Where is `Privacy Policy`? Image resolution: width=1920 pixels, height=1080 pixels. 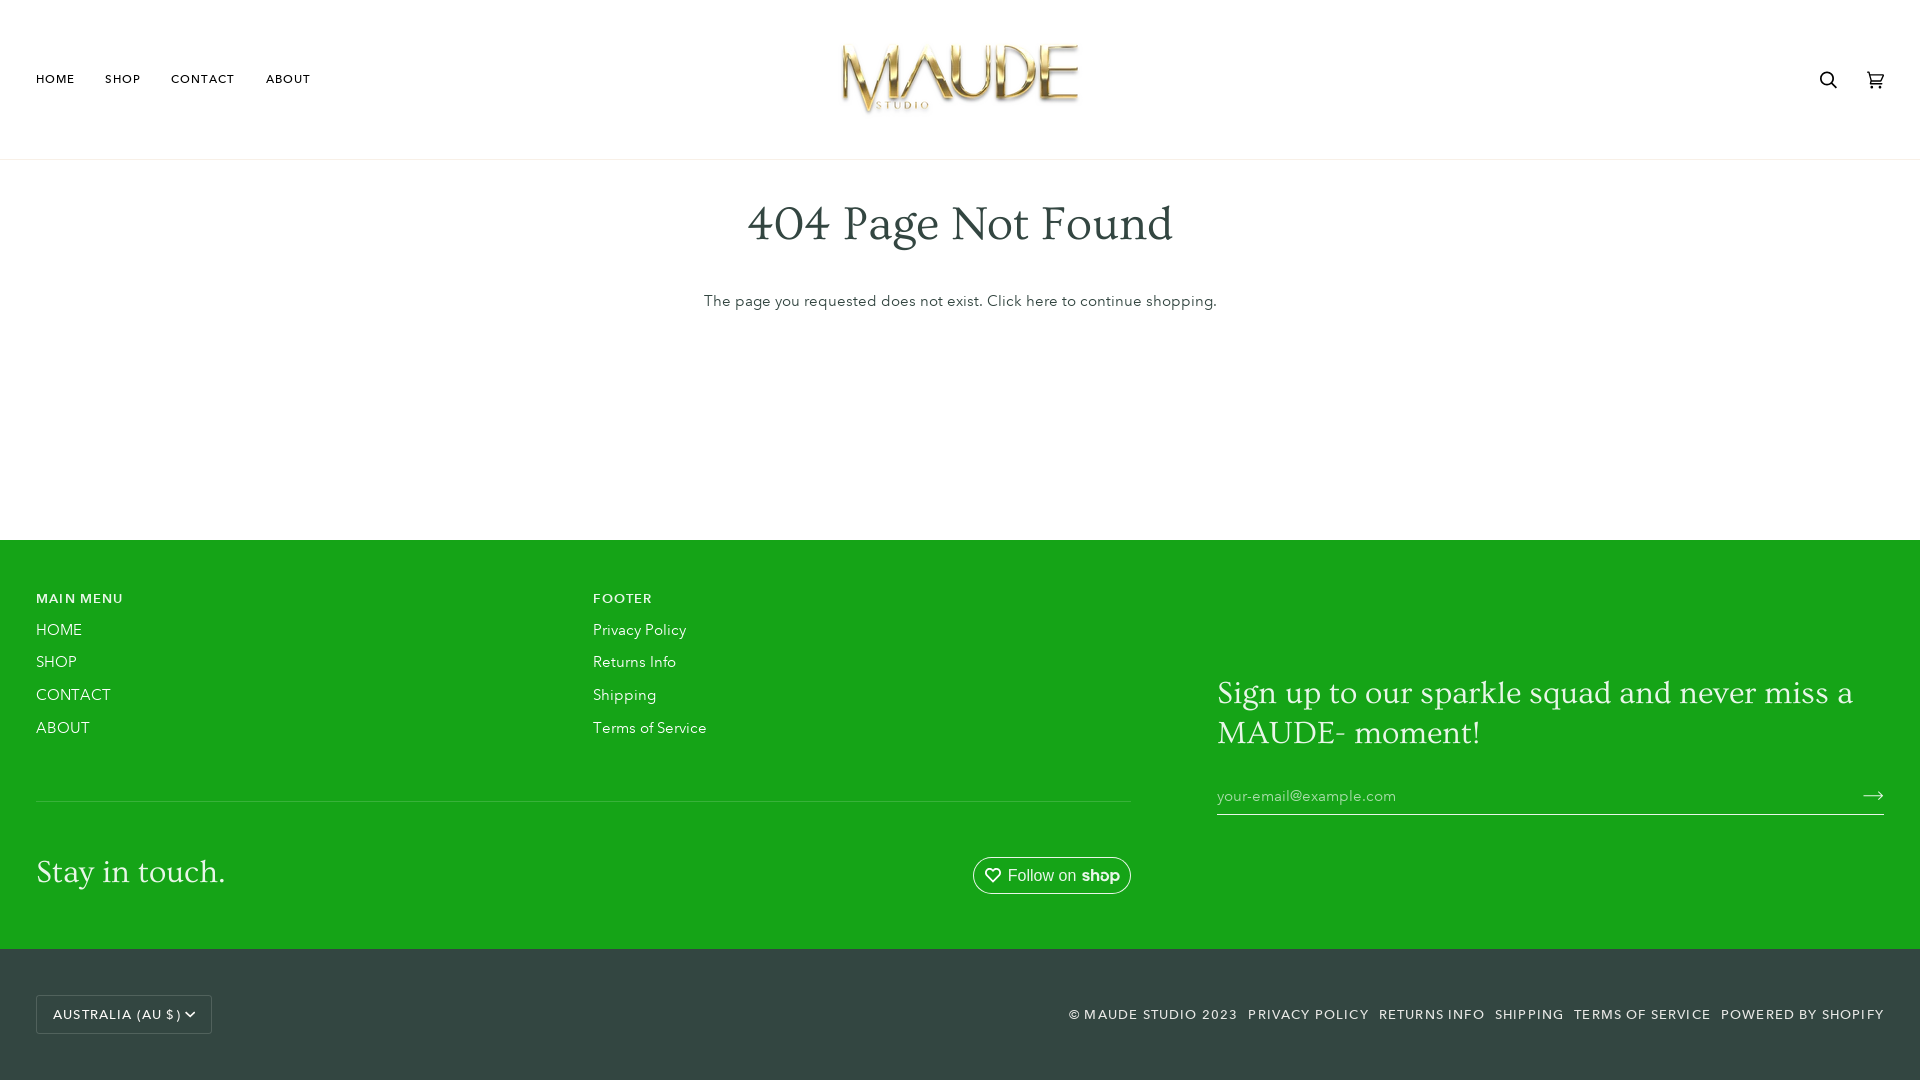 Privacy Policy is located at coordinates (640, 629).